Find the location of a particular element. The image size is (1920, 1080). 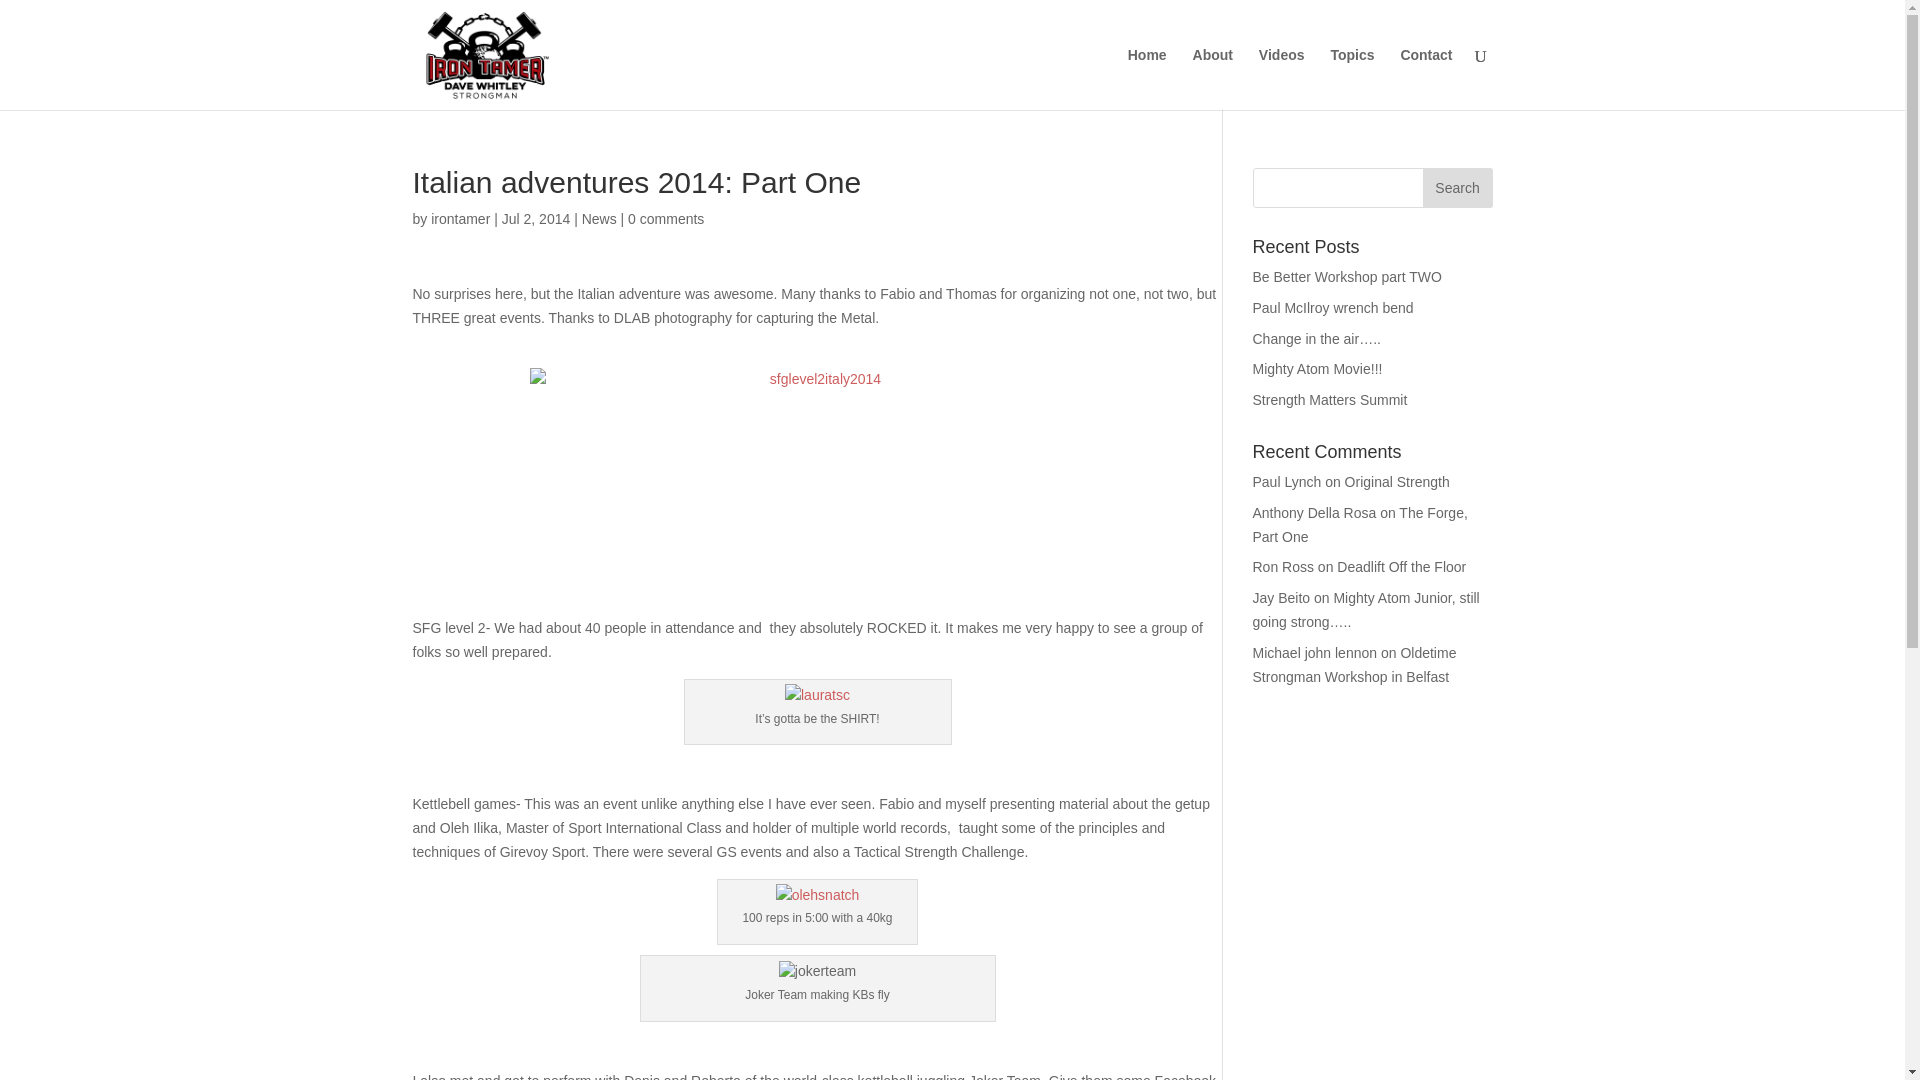

Oldetime Strongman Workshop in Belfast is located at coordinates (1353, 664).